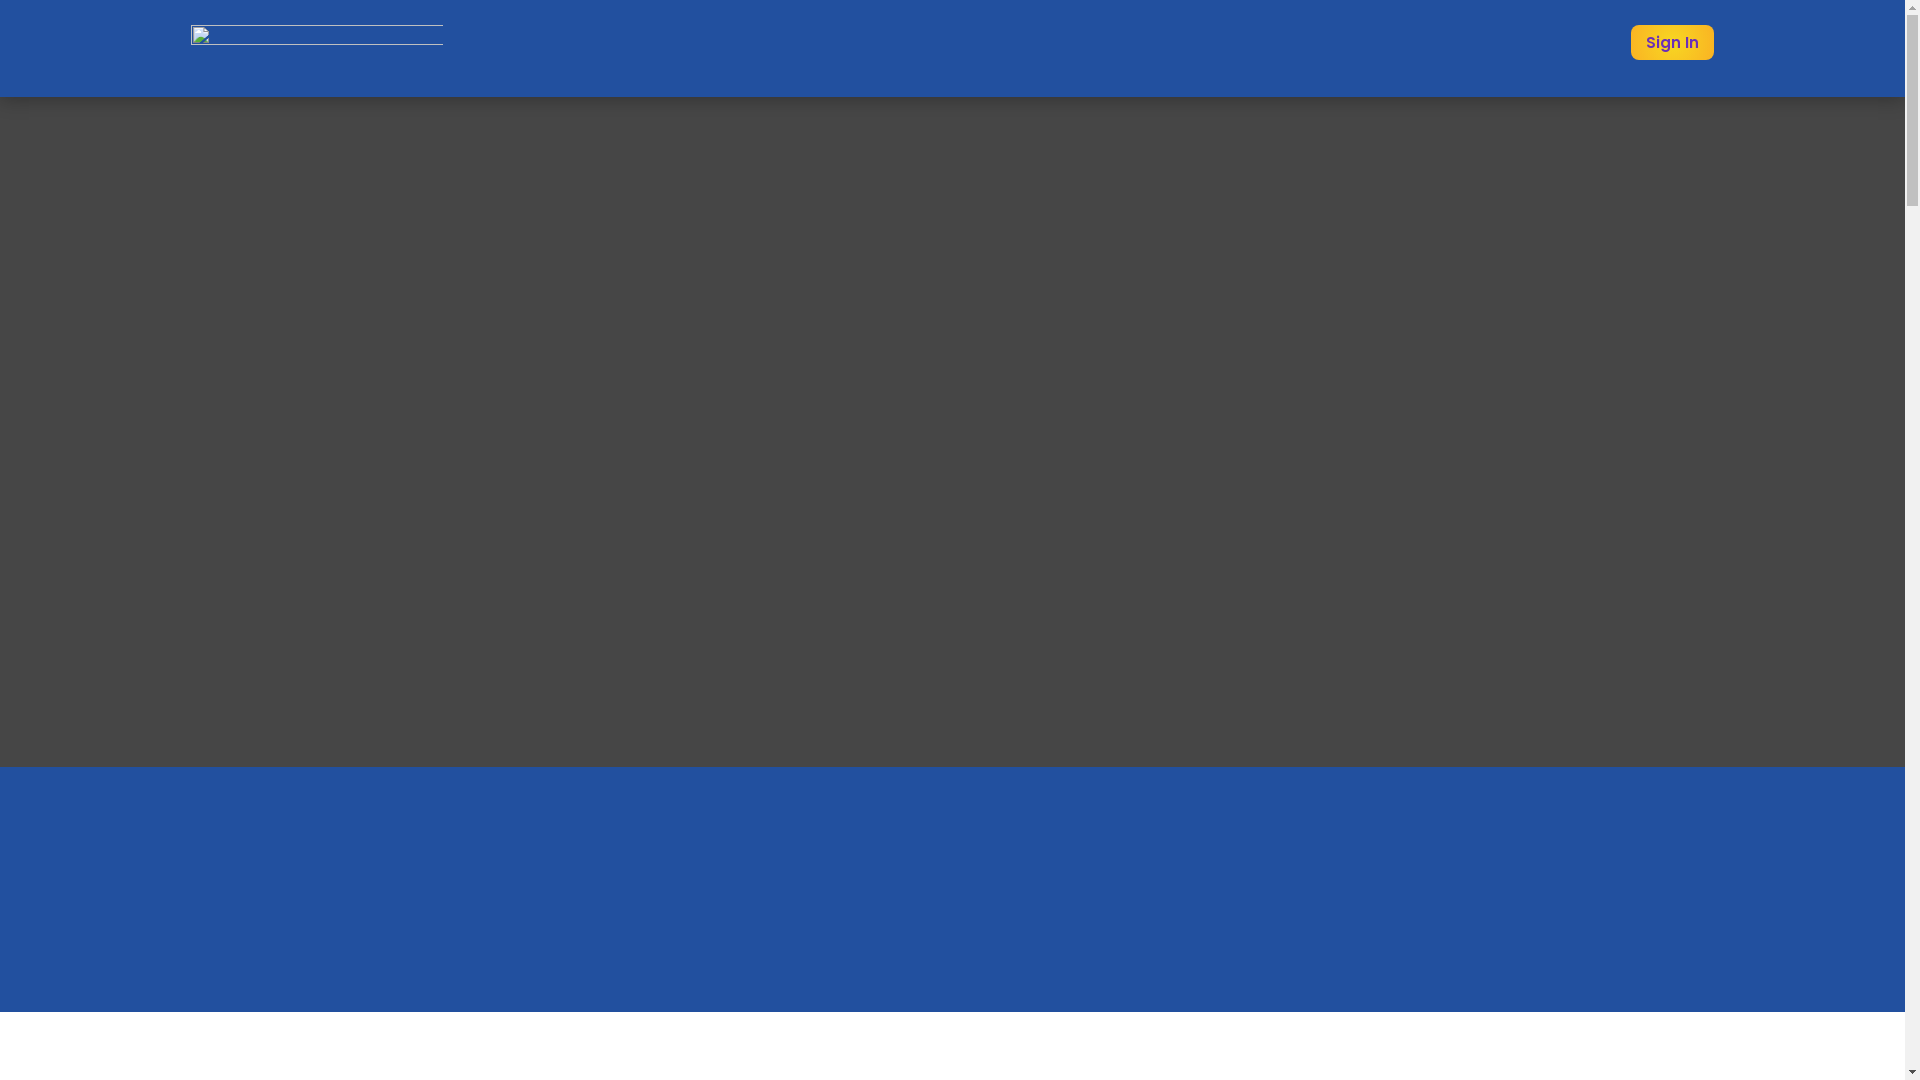 This screenshot has width=1920, height=1080. What do you see at coordinates (316, 47) in the screenshot?
I see `3D-Printing-Builds-MP-WEBSITE-LOGO` at bounding box center [316, 47].